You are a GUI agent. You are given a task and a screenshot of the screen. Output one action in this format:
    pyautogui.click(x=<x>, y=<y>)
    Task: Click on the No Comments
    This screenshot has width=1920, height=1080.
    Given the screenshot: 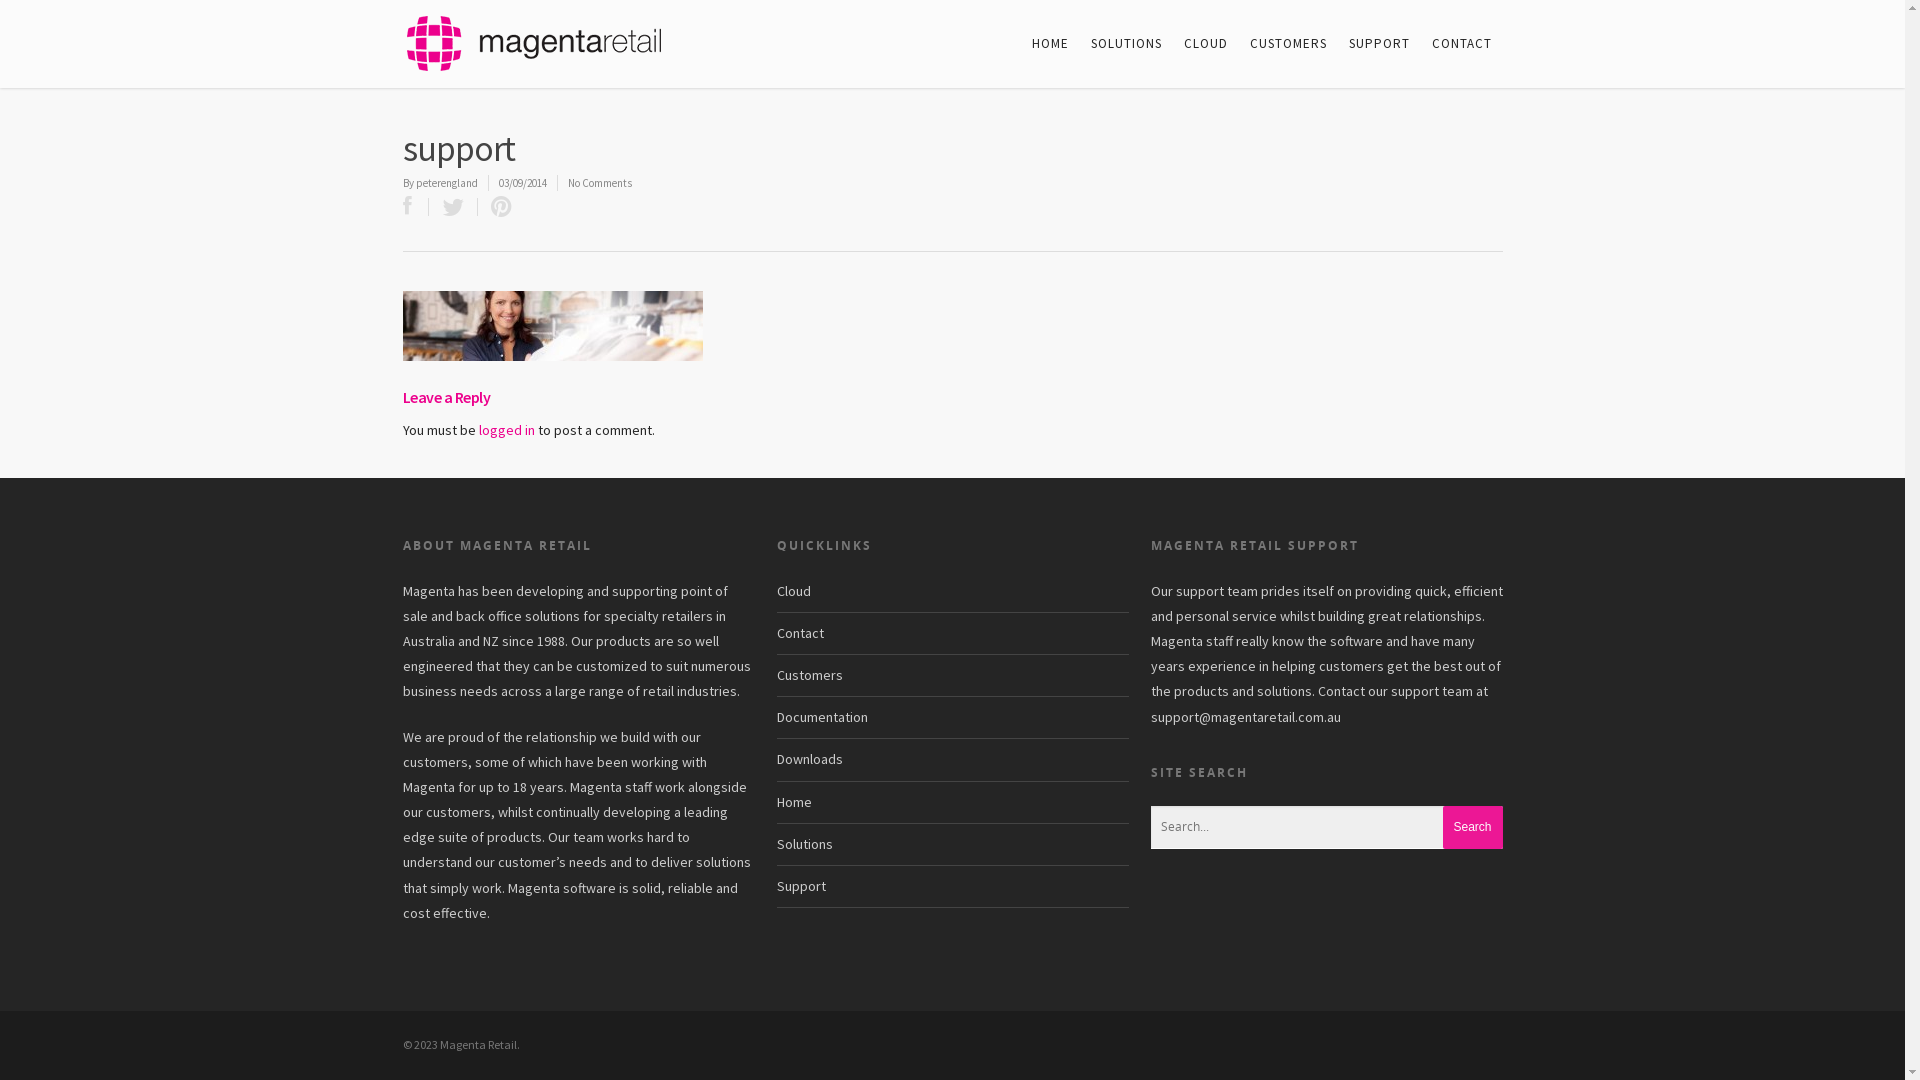 What is the action you would take?
    pyautogui.click(x=600, y=183)
    